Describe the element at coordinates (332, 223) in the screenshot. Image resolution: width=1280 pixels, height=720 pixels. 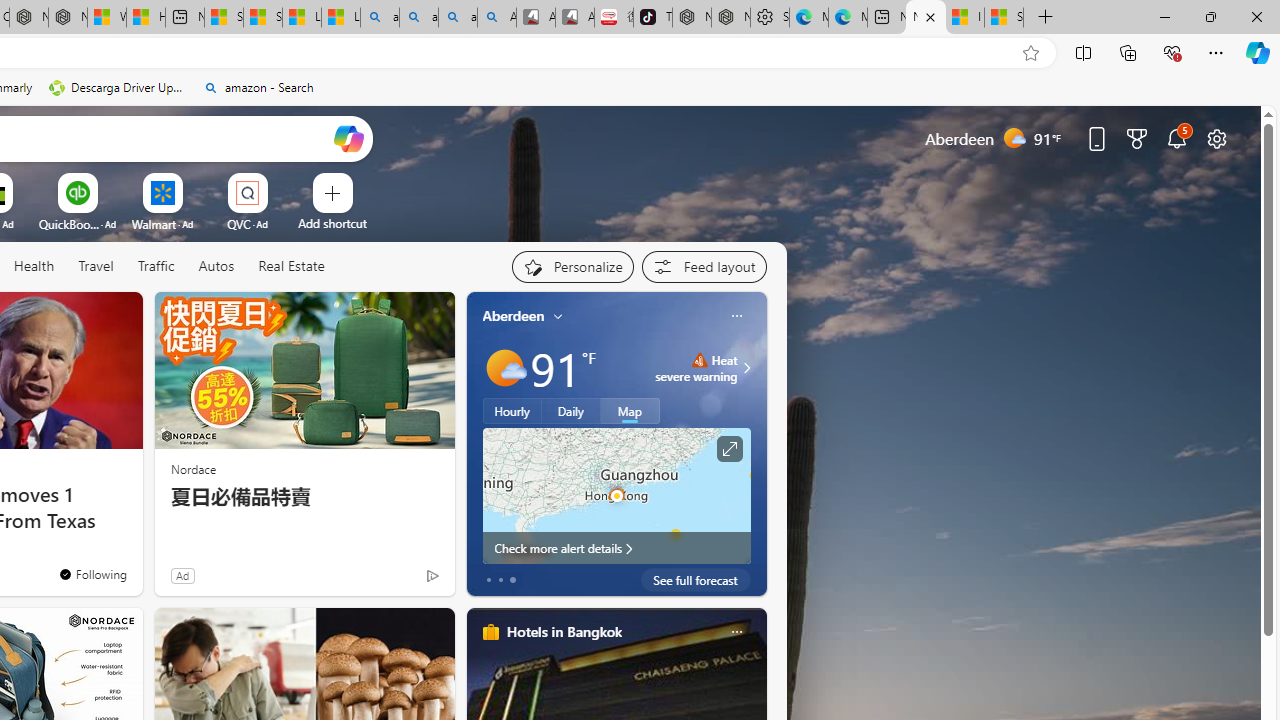
I see `Add a site` at that location.